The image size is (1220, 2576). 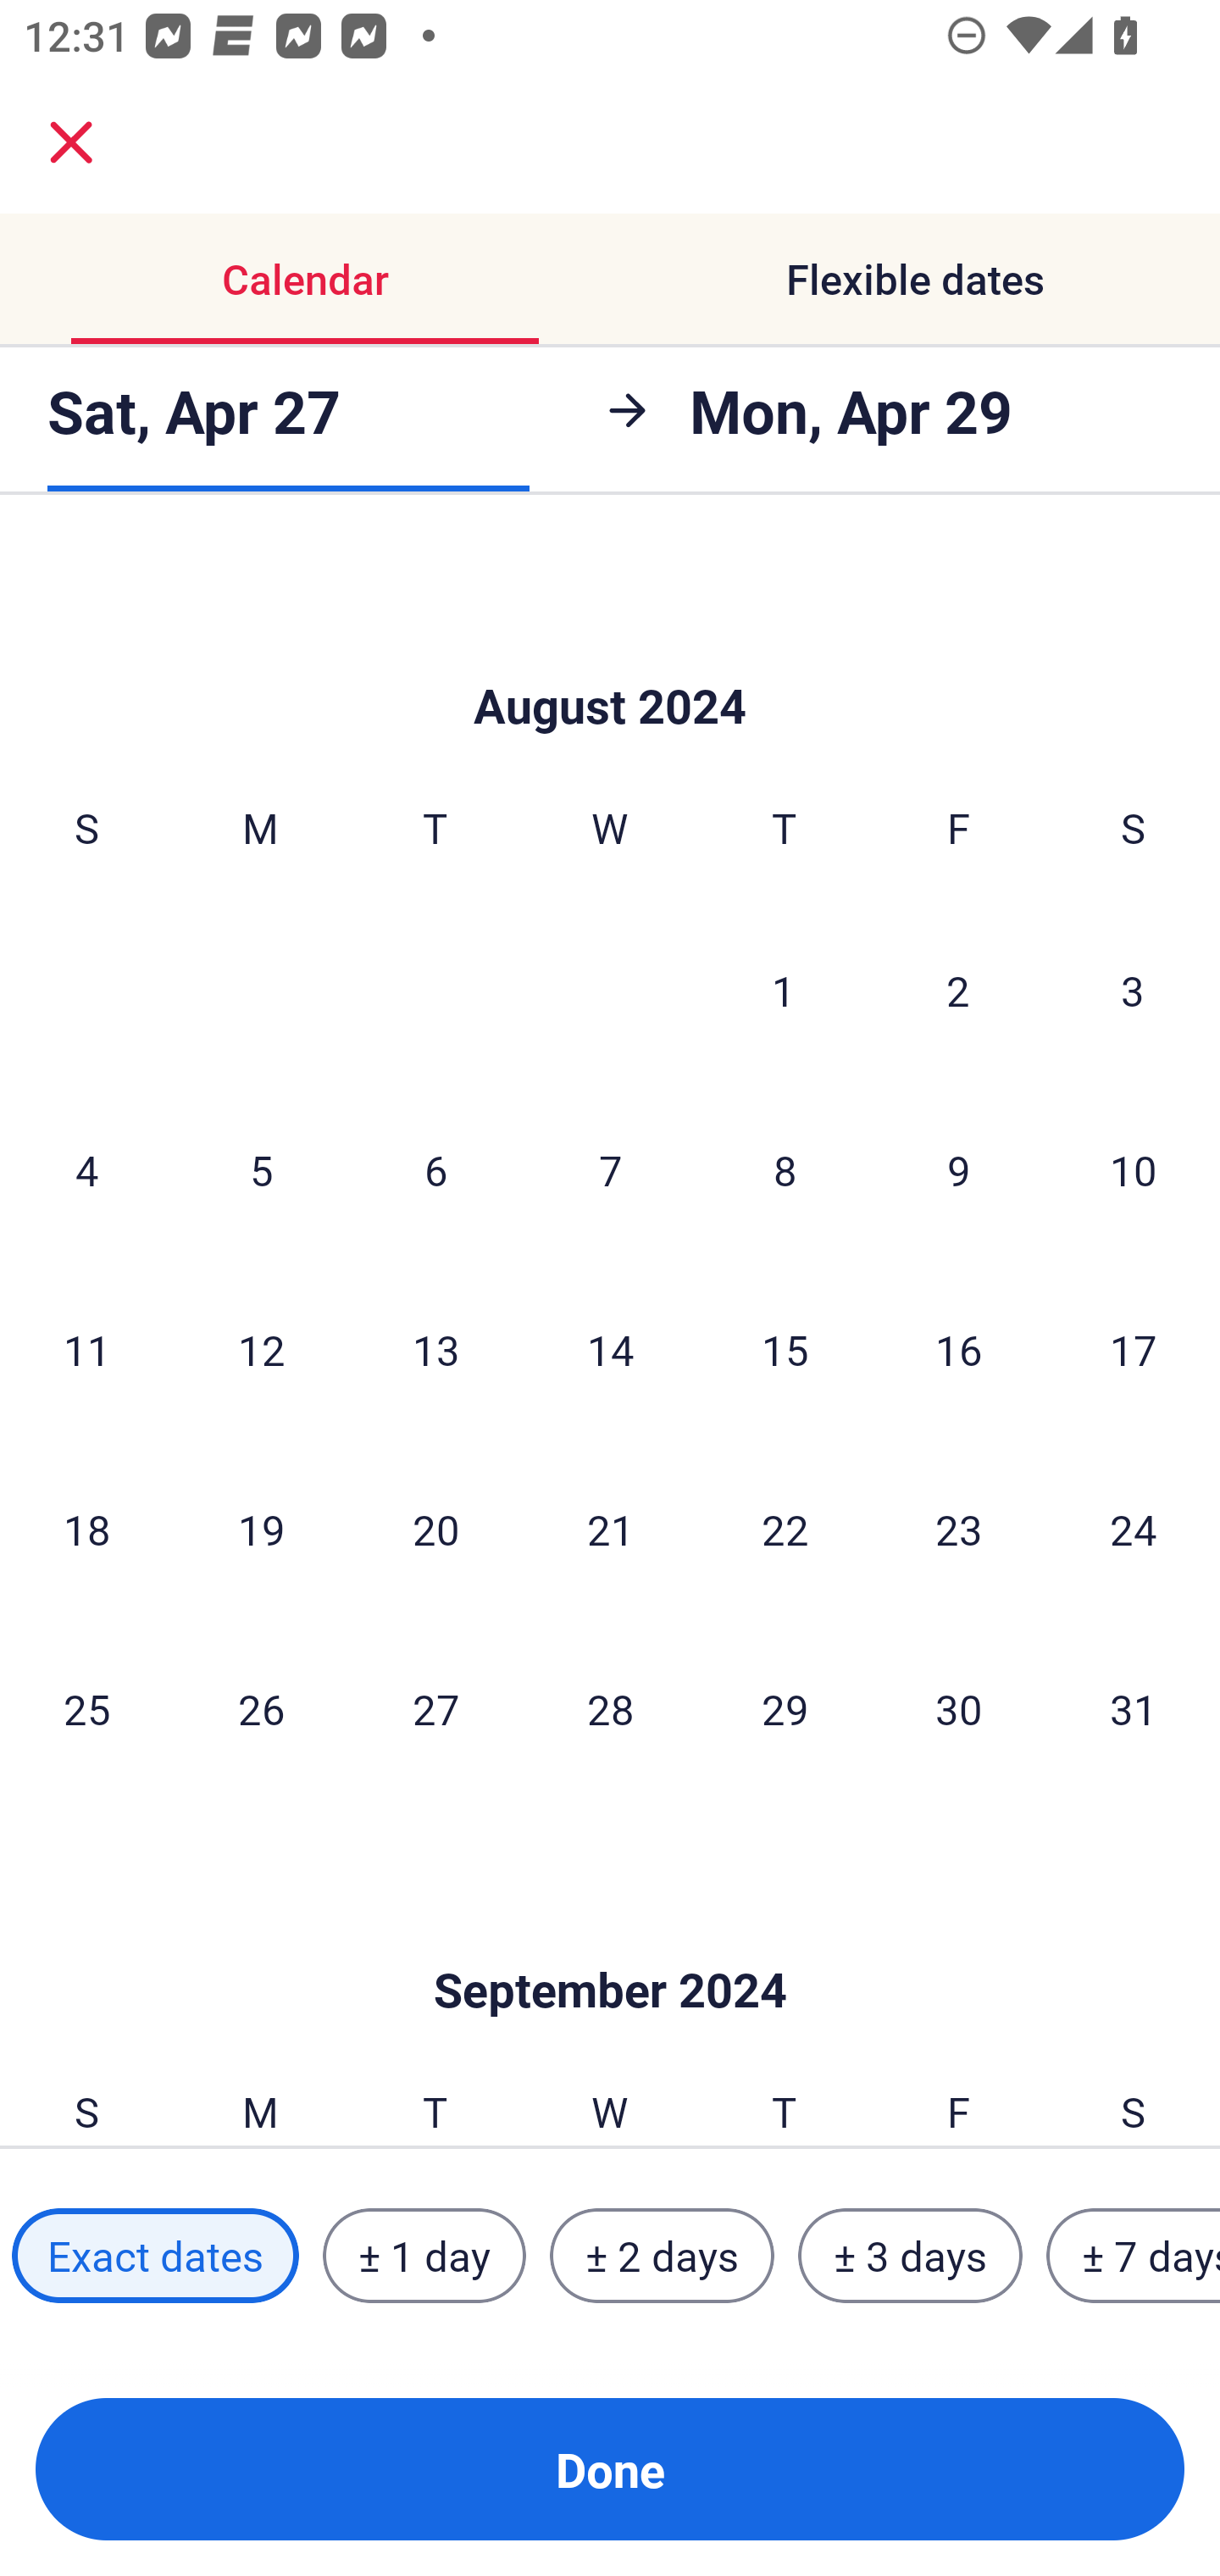 What do you see at coordinates (1134, 1349) in the screenshot?
I see `17 Saturday, August 17, 2024` at bounding box center [1134, 1349].